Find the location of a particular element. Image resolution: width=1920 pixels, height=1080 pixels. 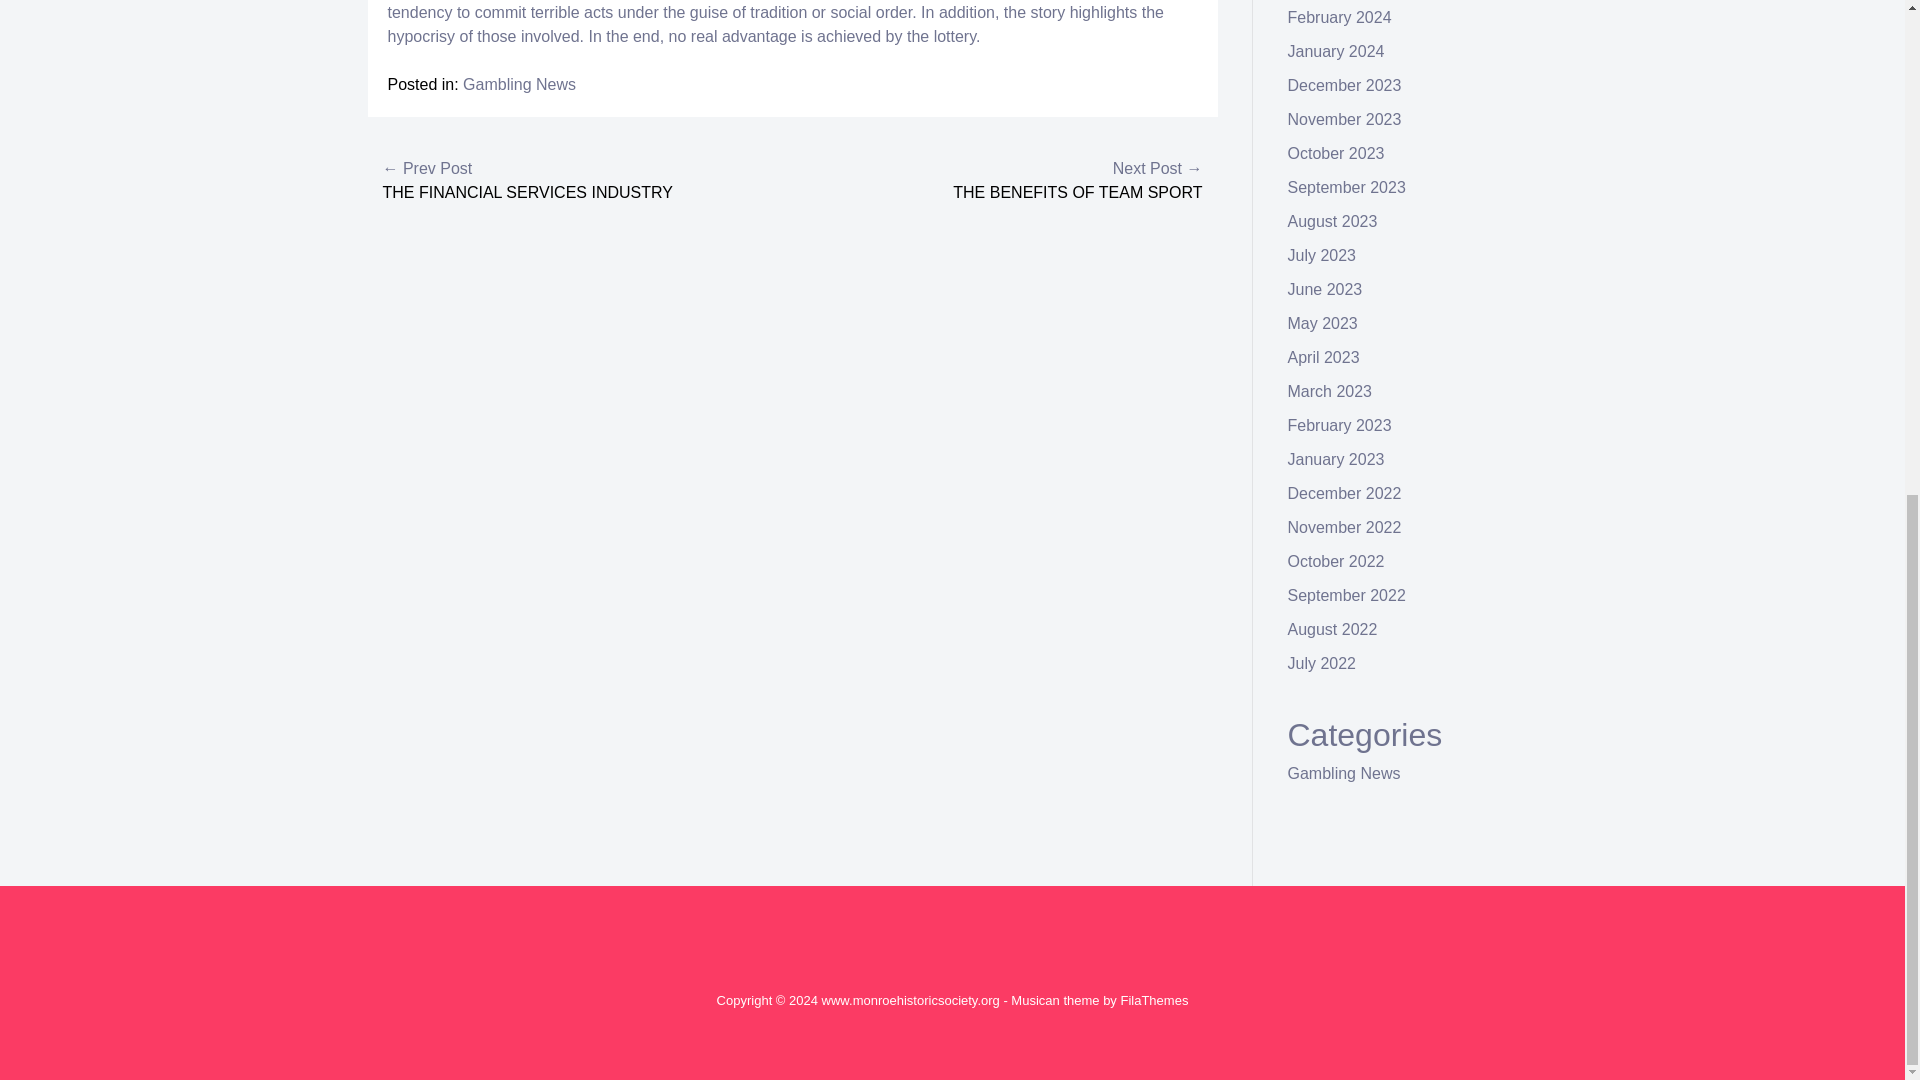

November 2022 is located at coordinates (1344, 527).